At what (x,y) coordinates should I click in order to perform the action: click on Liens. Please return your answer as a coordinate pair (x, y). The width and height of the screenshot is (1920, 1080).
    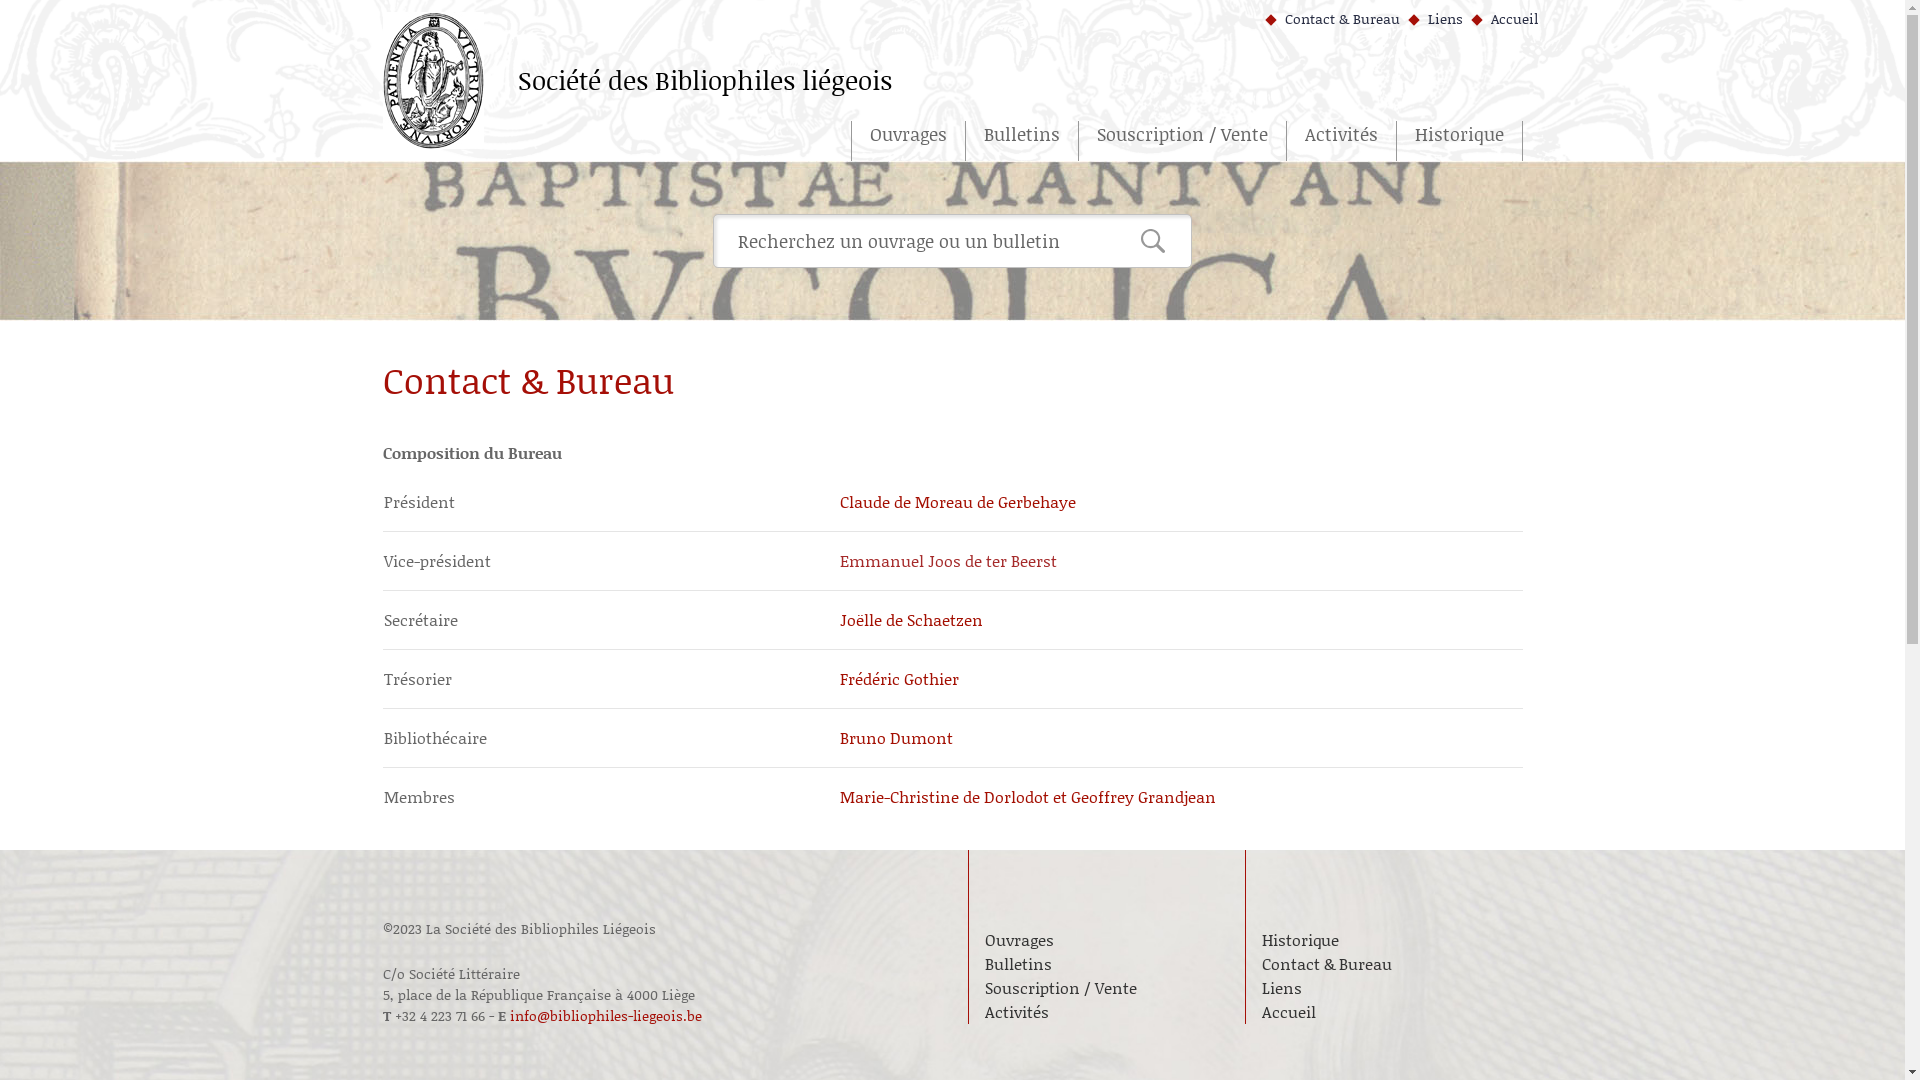
    Looking at the image, I should click on (1436, 18).